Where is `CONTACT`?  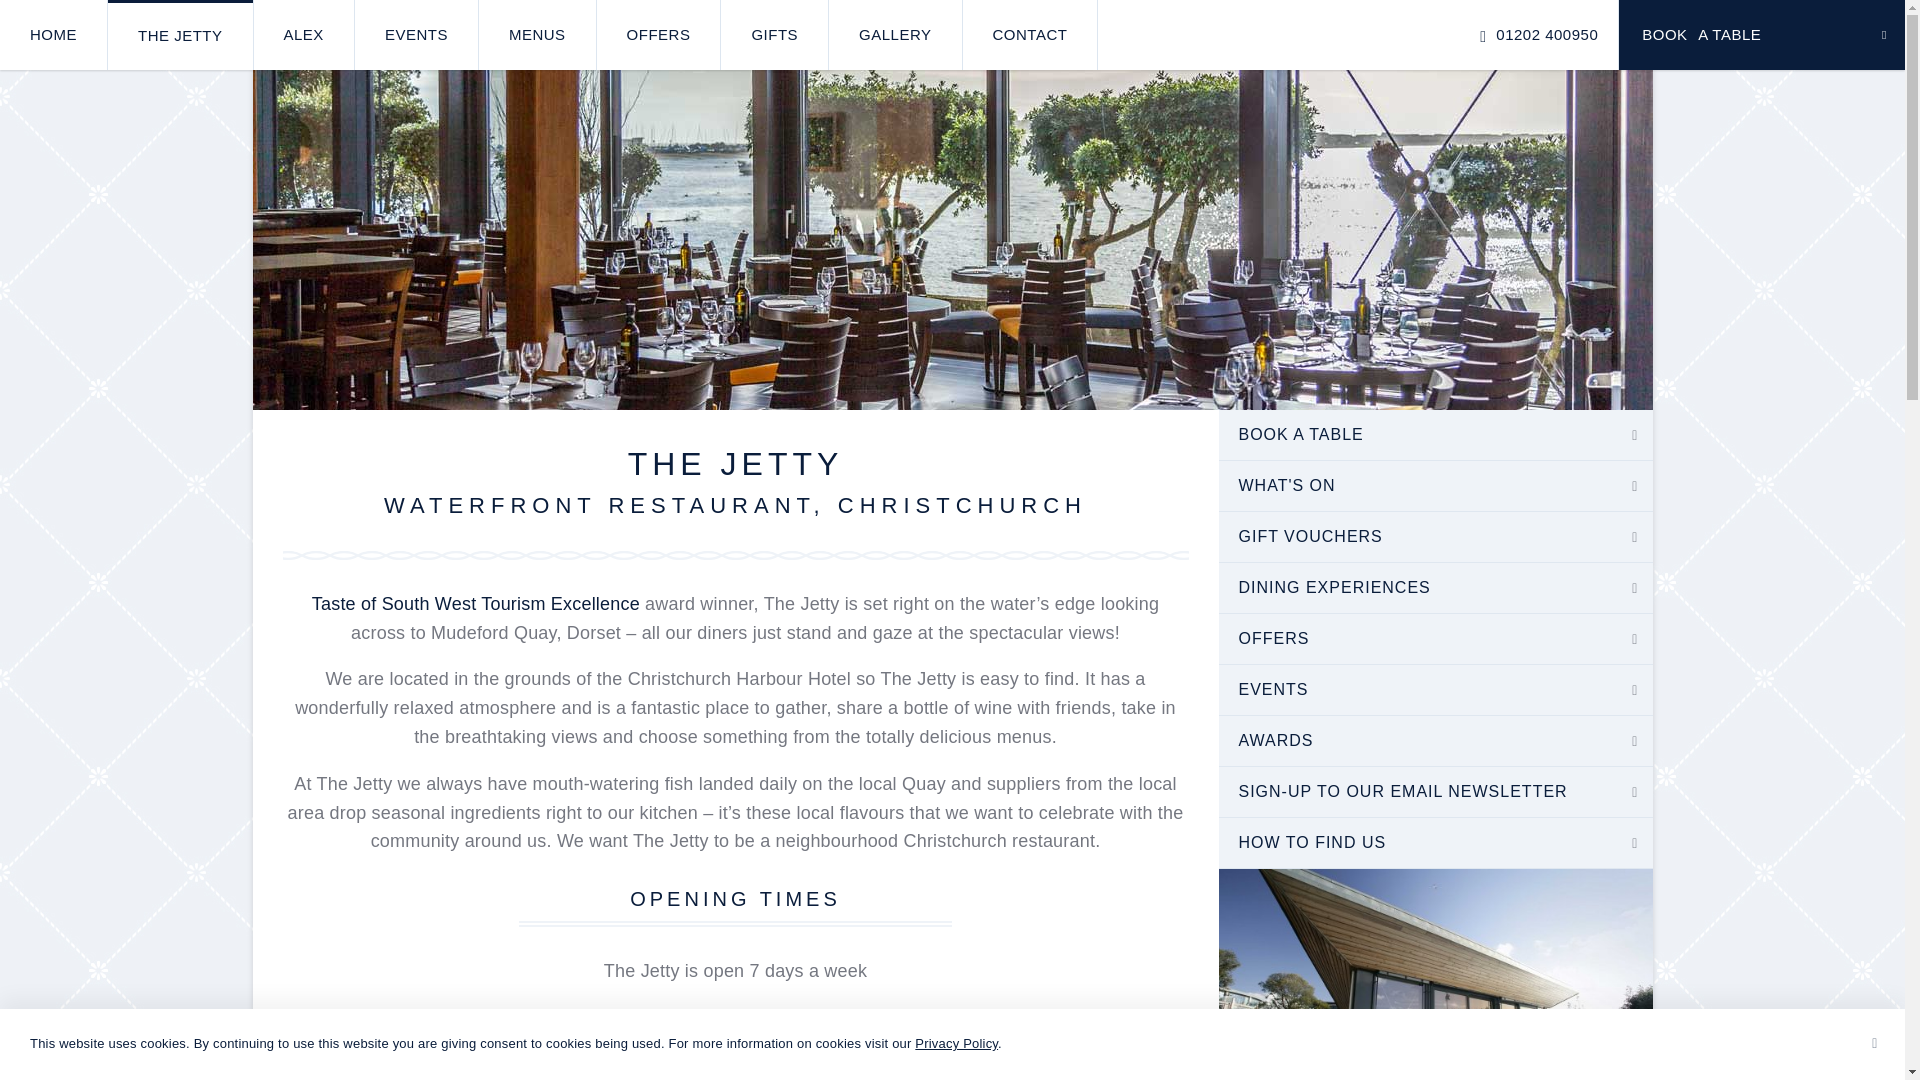
CONTACT is located at coordinates (1030, 35).